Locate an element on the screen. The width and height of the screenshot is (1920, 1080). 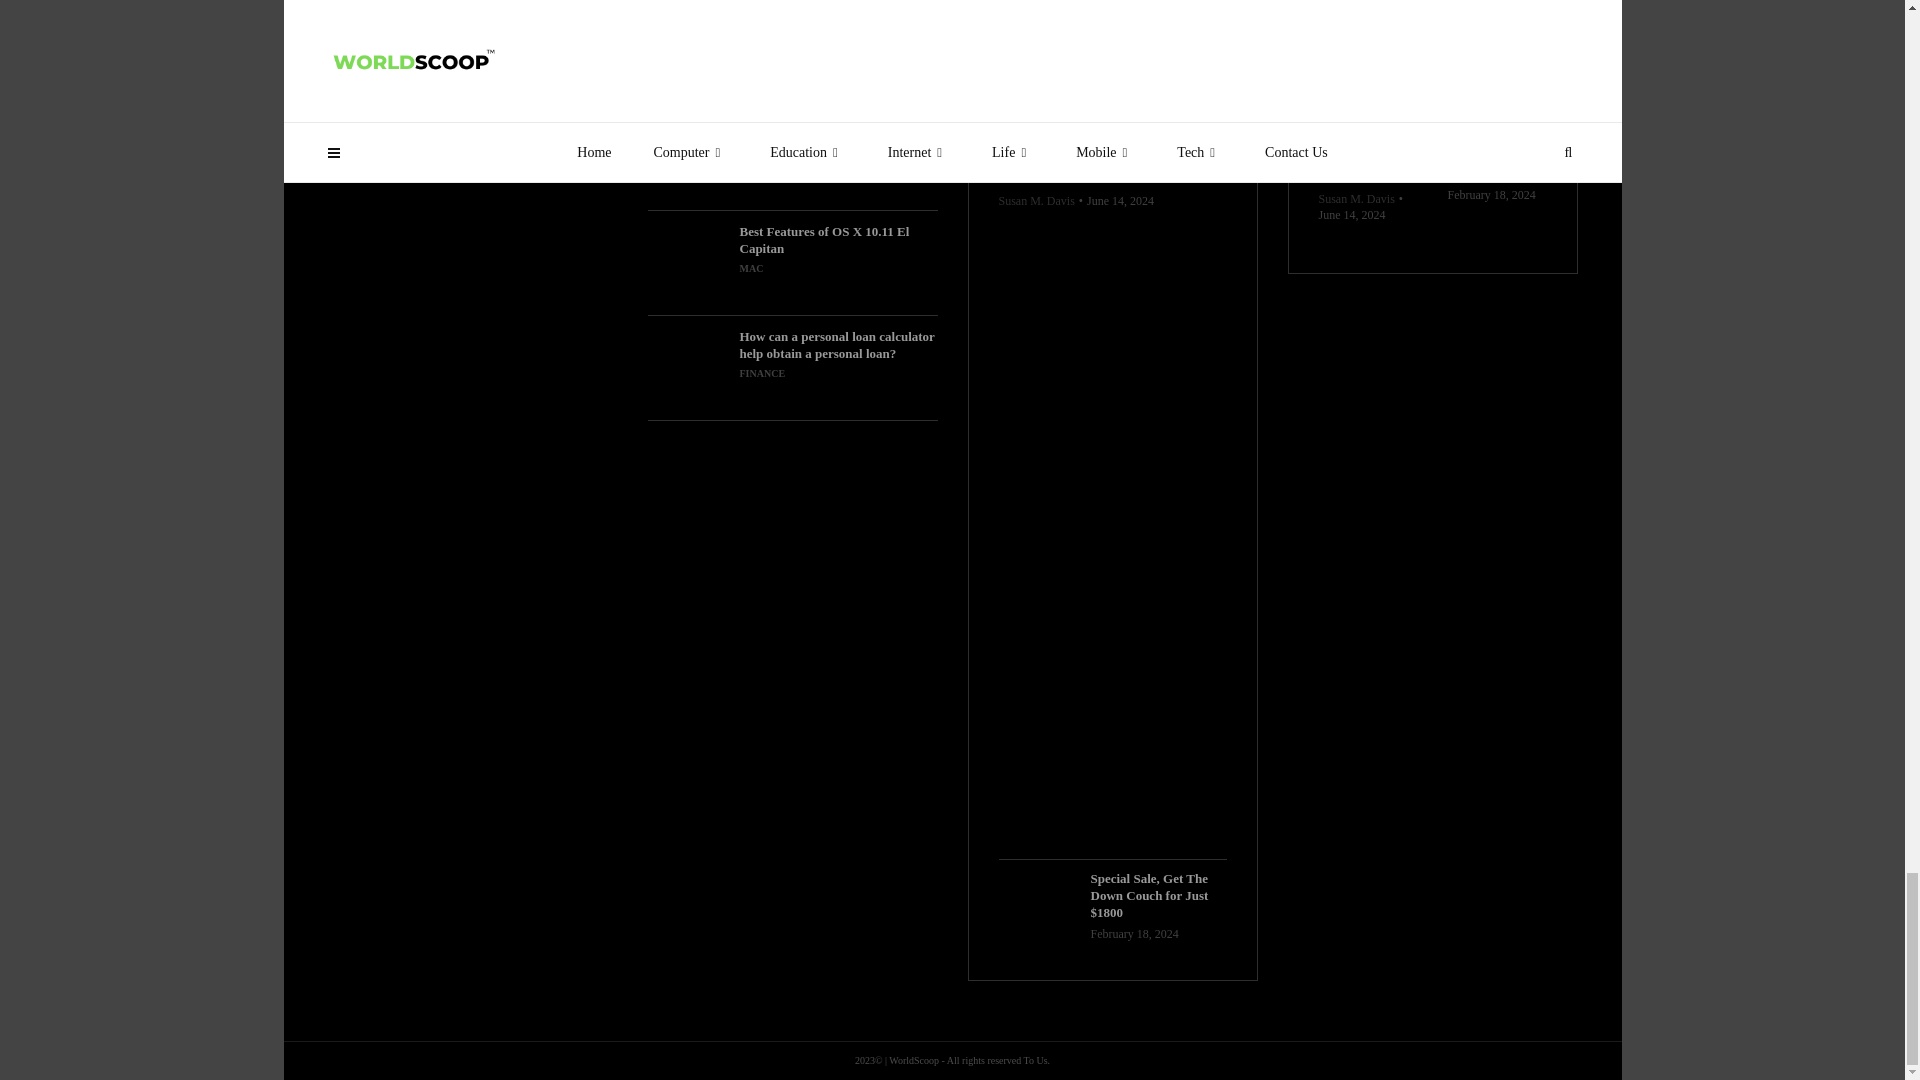
How ULIPs Can Help in Meeting Long-Term Goals 3 is located at coordinates (688, 157).